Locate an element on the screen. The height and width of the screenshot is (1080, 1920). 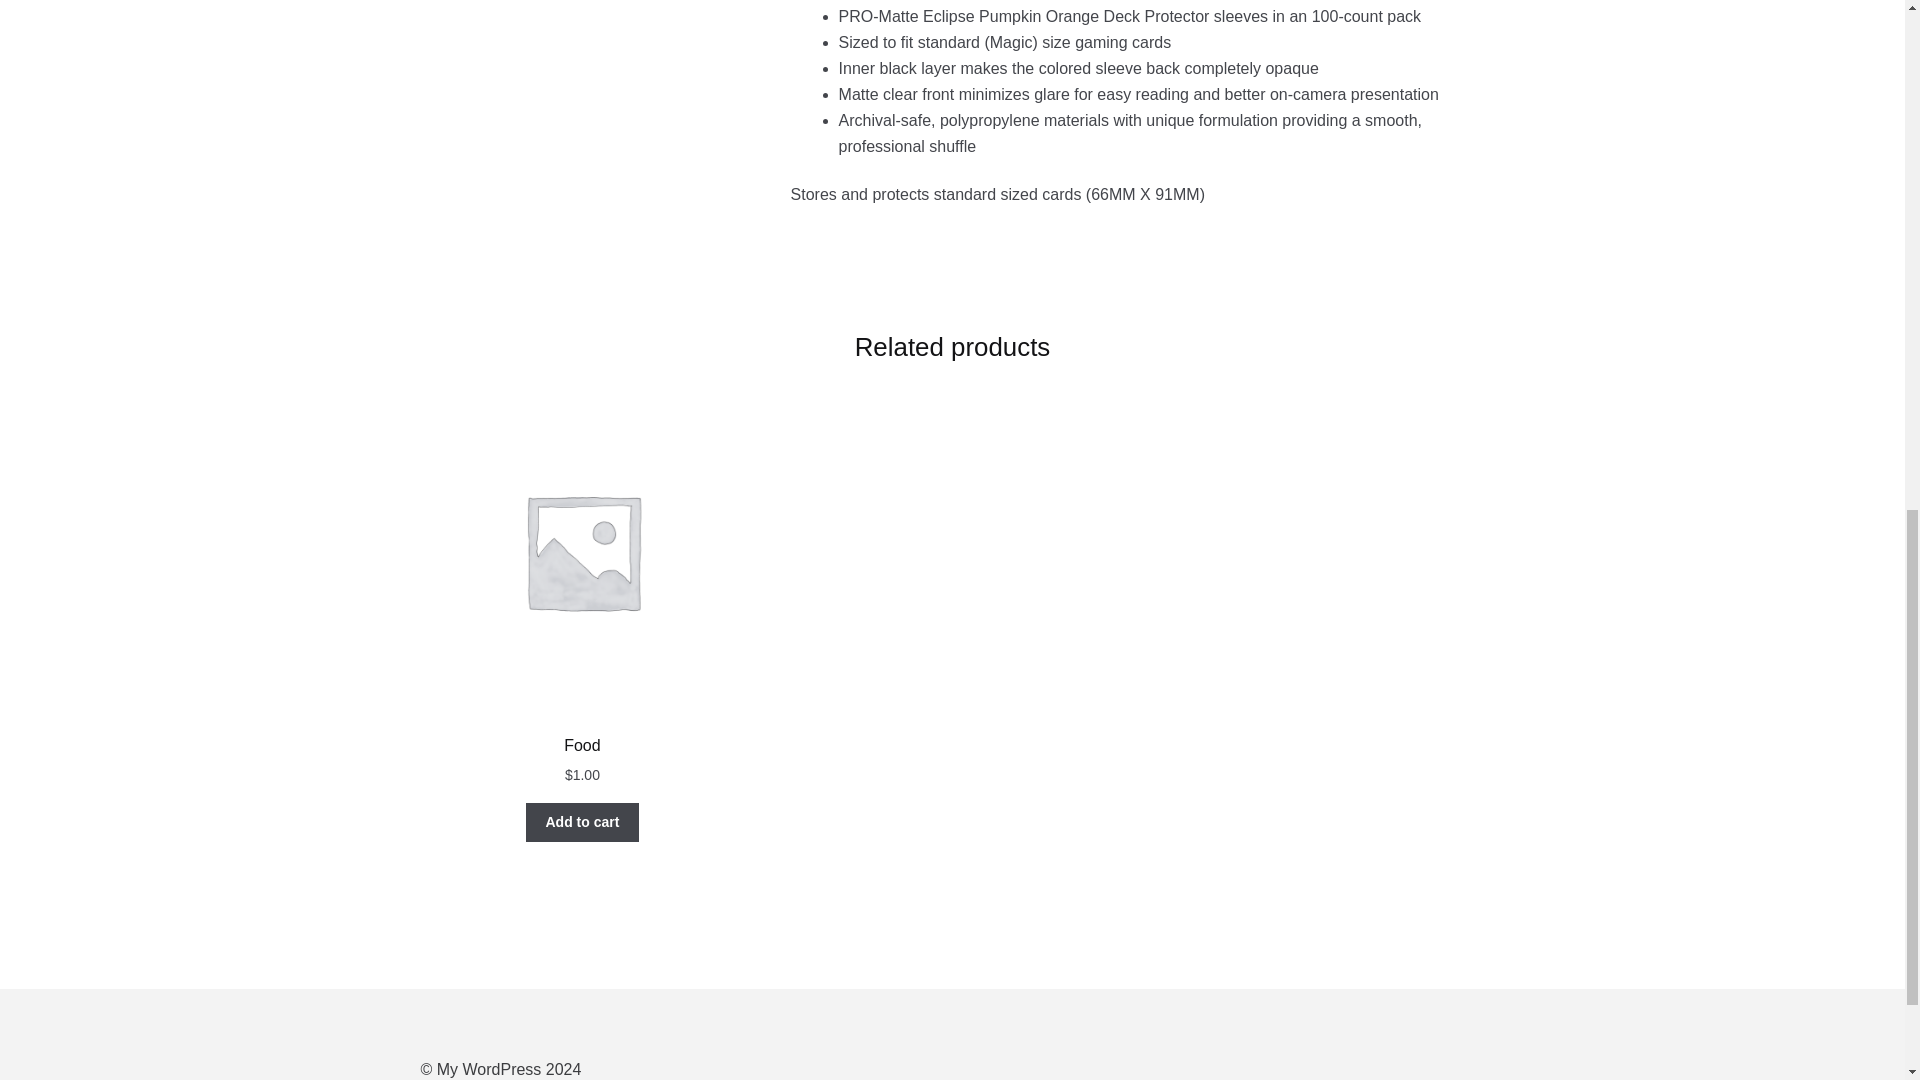
Add to cart is located at coordinates (582, 823).